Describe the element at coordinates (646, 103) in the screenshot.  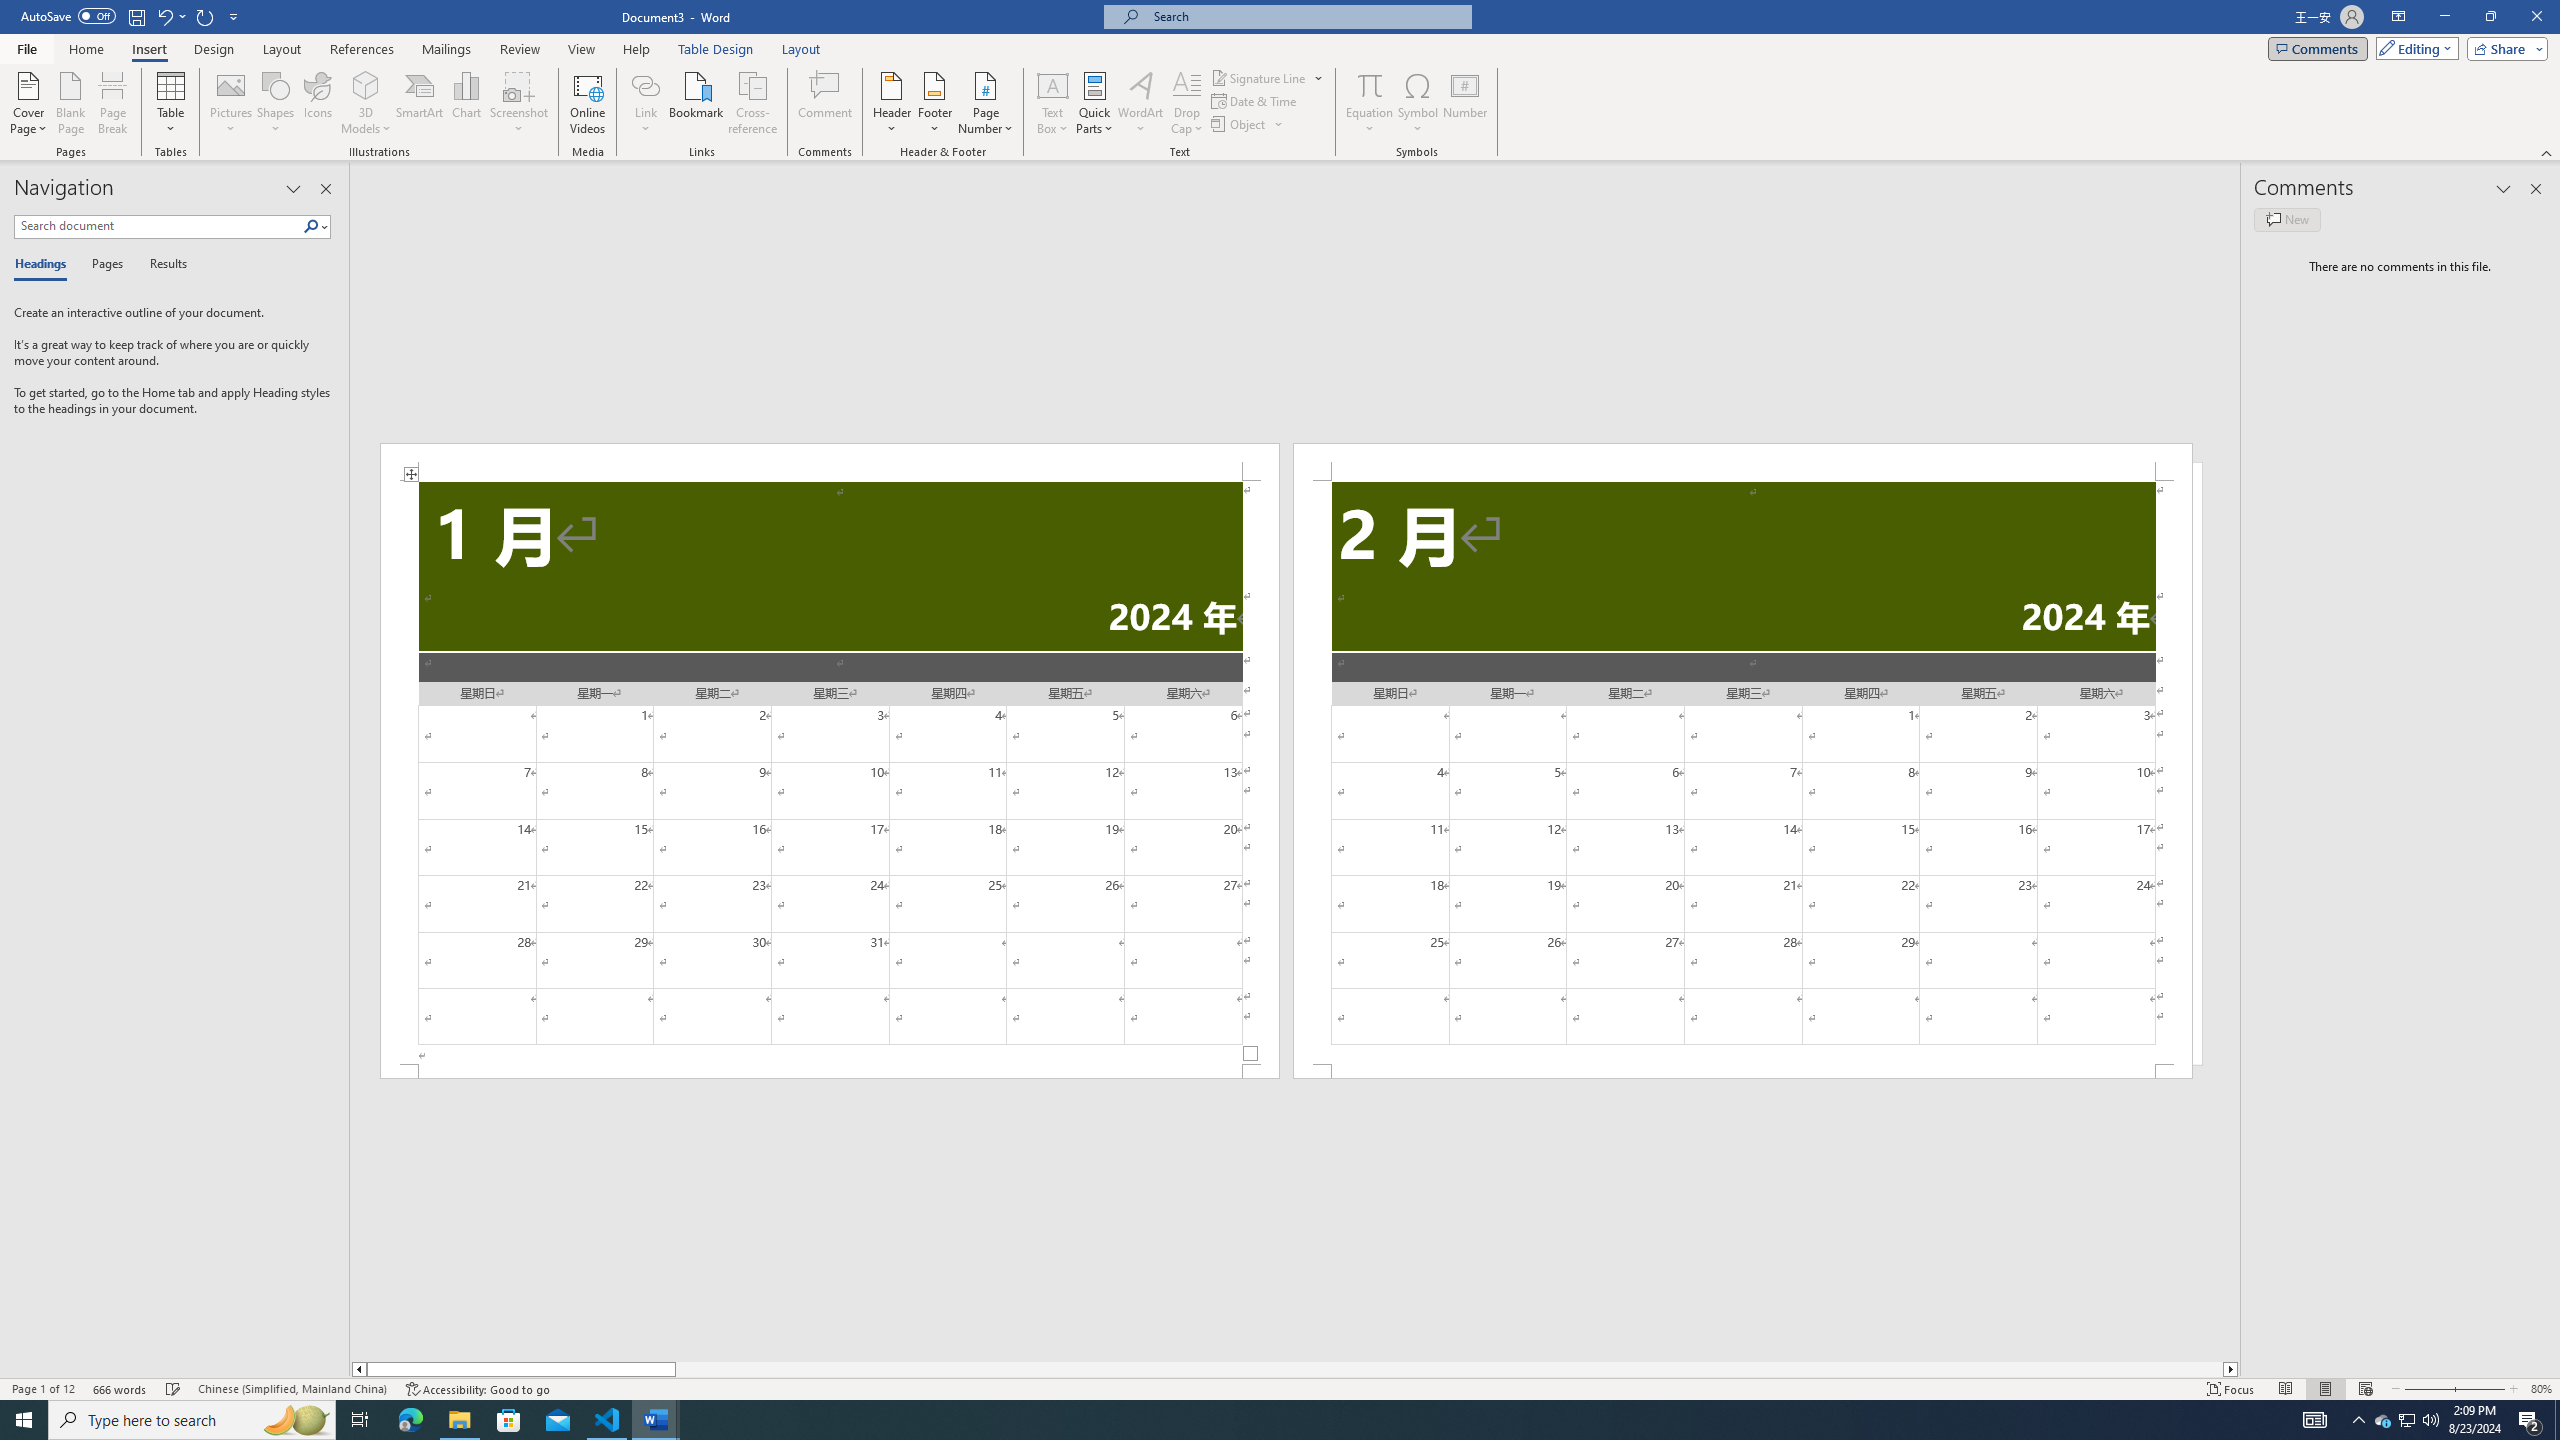
I see `Link` at that location.